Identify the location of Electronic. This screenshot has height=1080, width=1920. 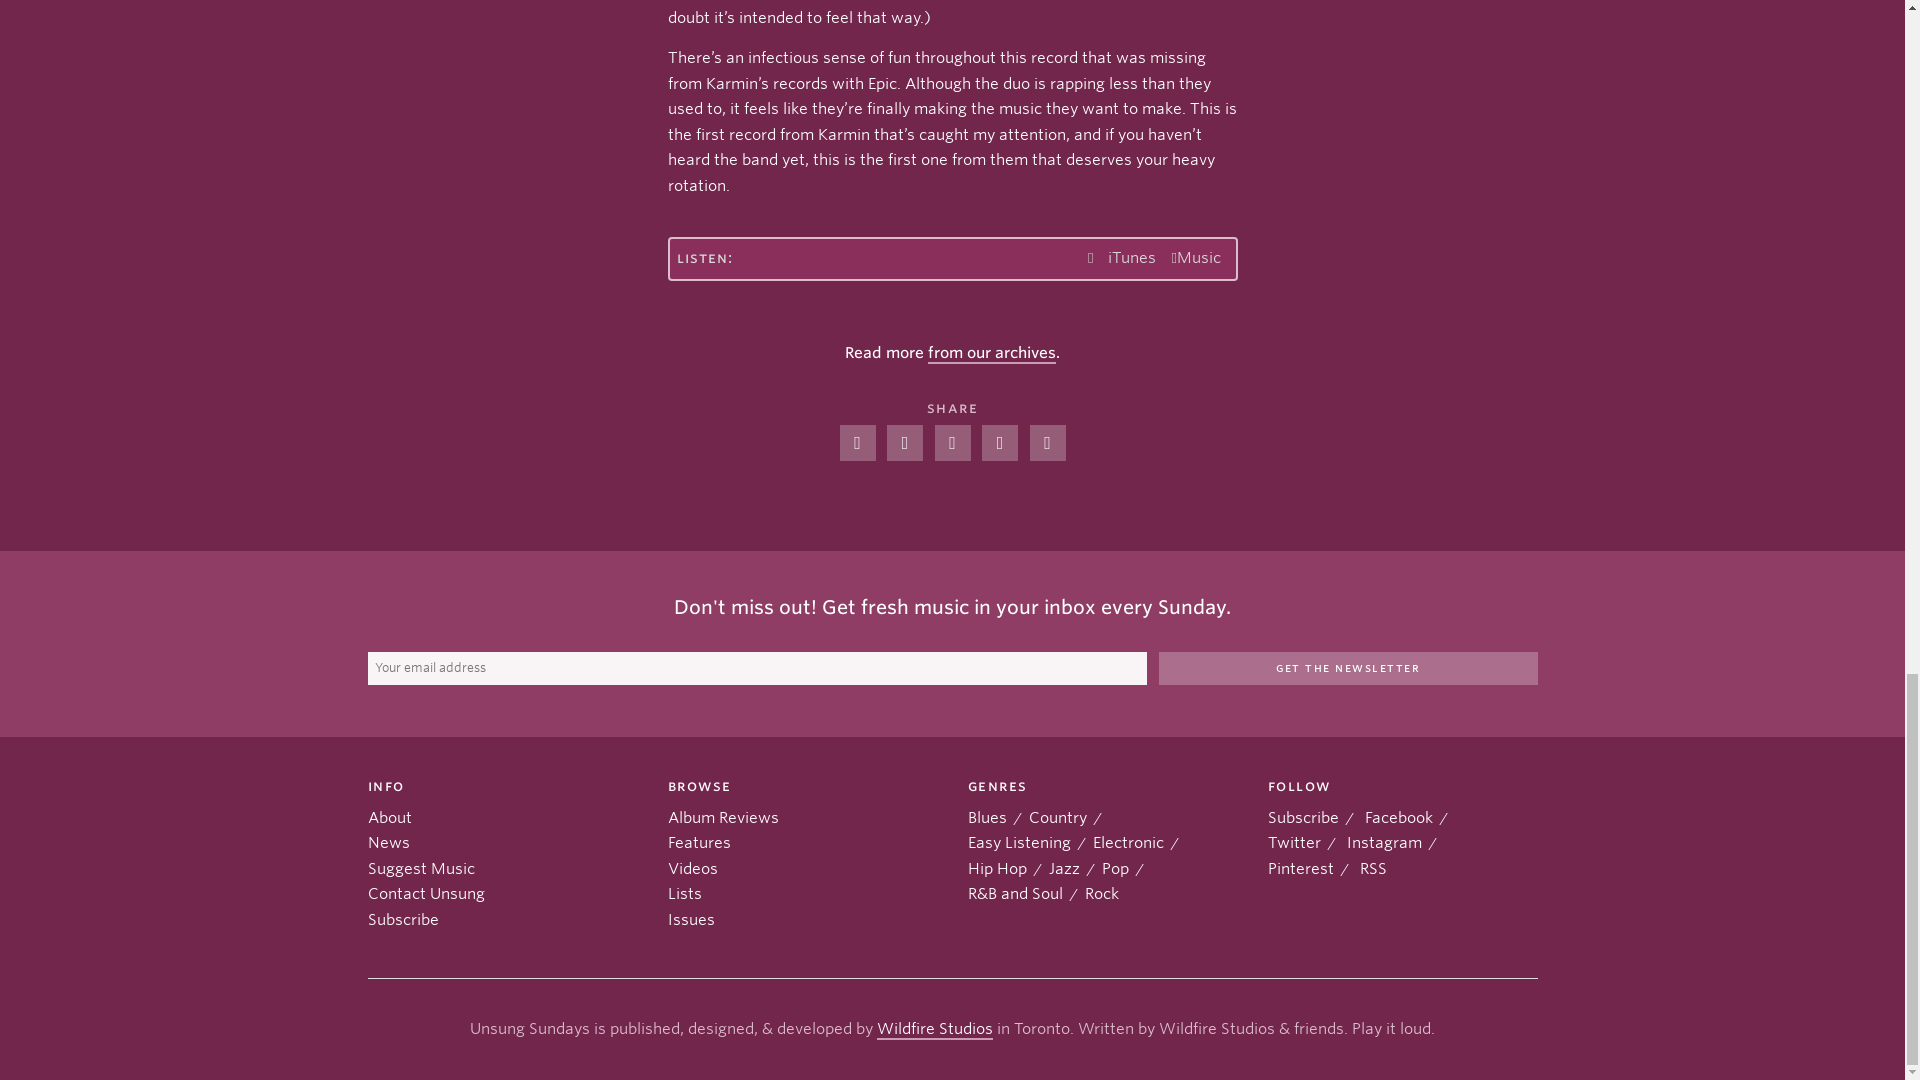
(1128, 842).